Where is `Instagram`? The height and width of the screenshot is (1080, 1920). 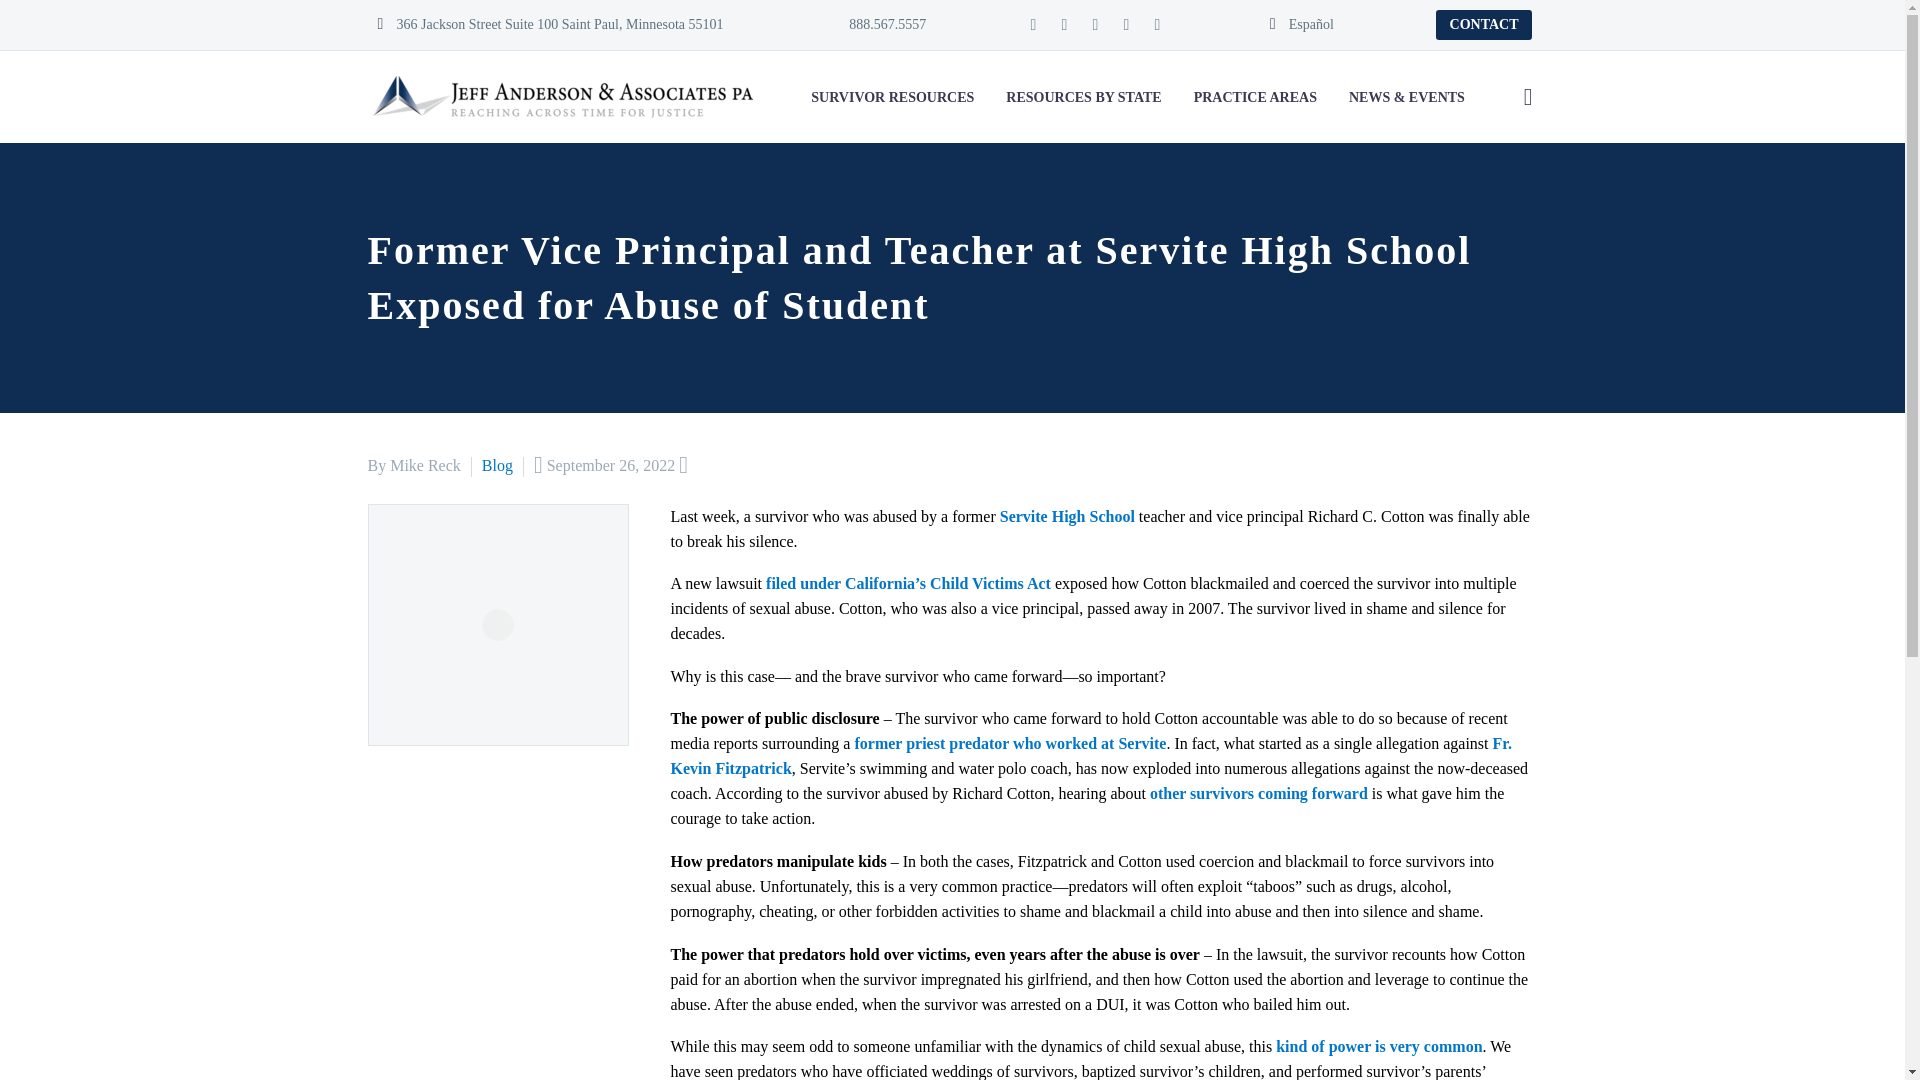 Instagram is located at coordinates (1156, 25).